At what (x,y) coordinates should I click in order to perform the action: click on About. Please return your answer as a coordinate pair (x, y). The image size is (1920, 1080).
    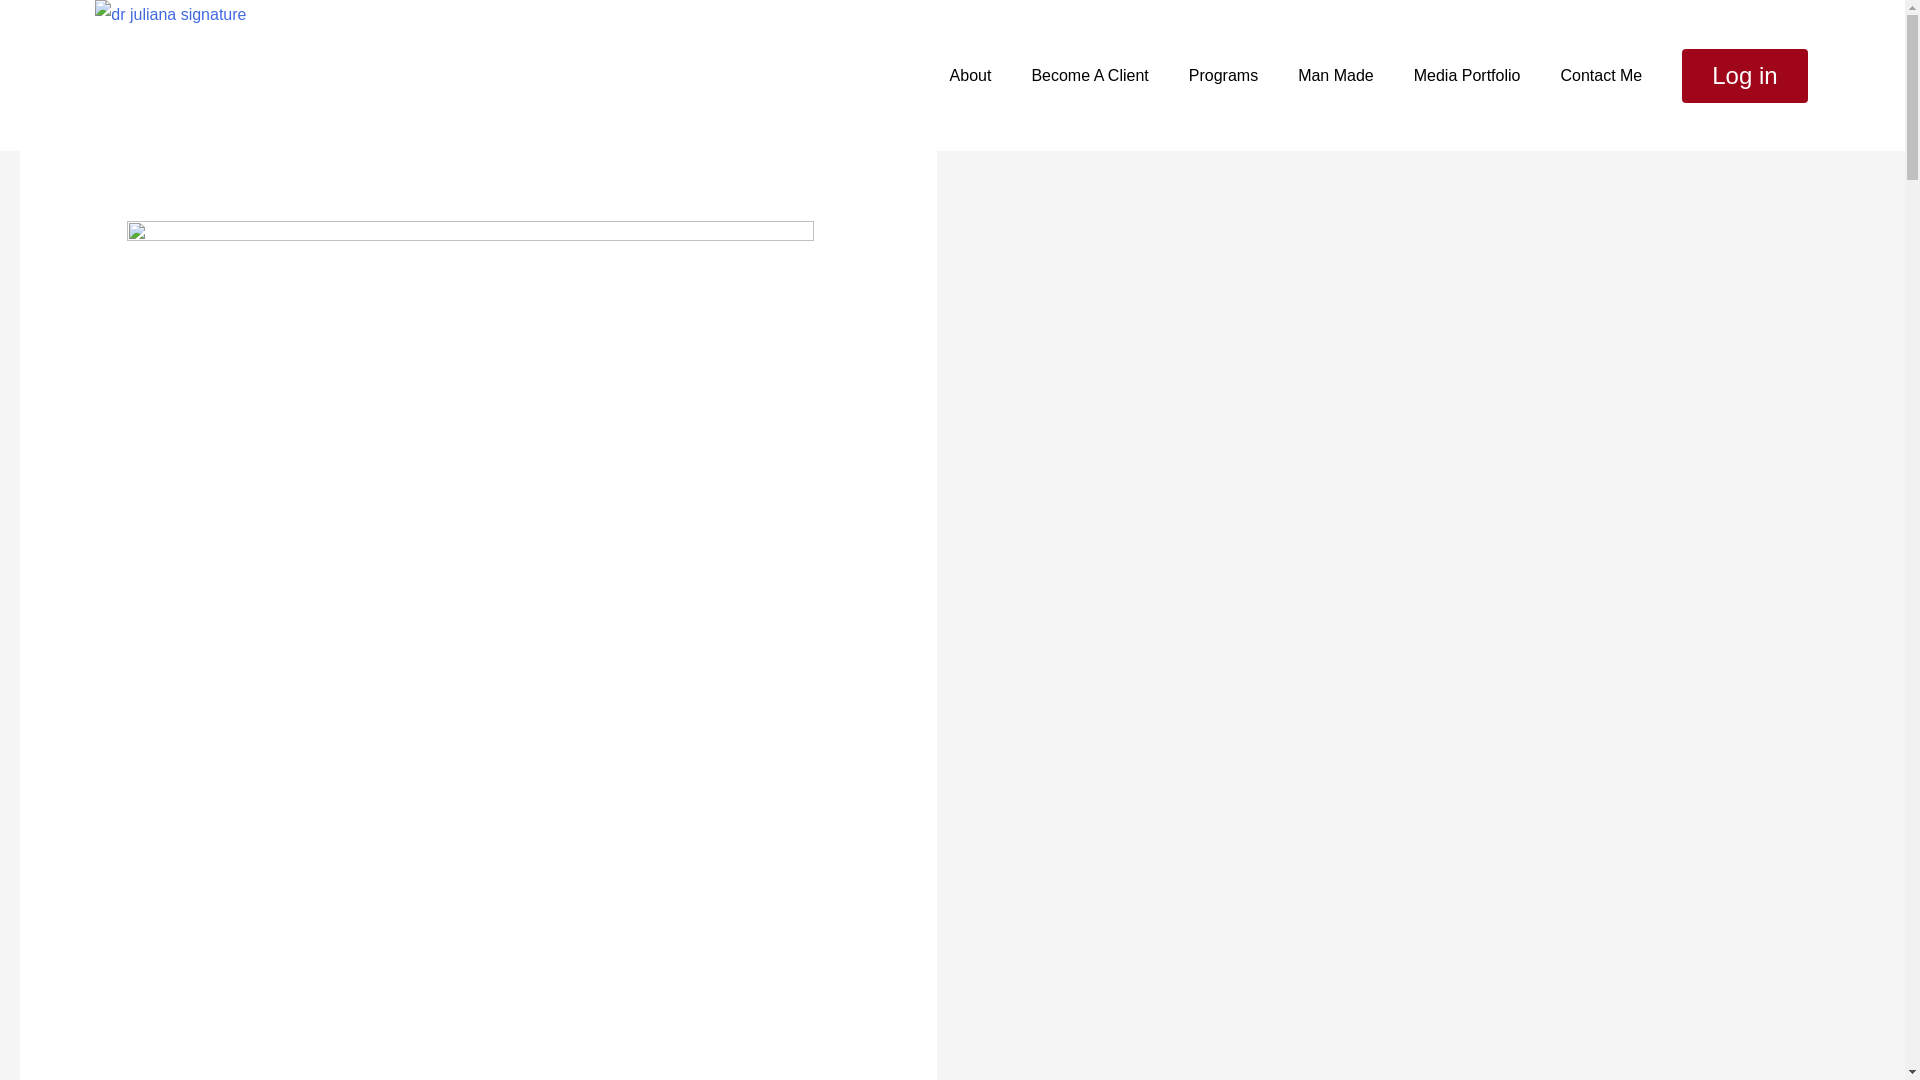
    Looking at the image, I should click on (971, 75).